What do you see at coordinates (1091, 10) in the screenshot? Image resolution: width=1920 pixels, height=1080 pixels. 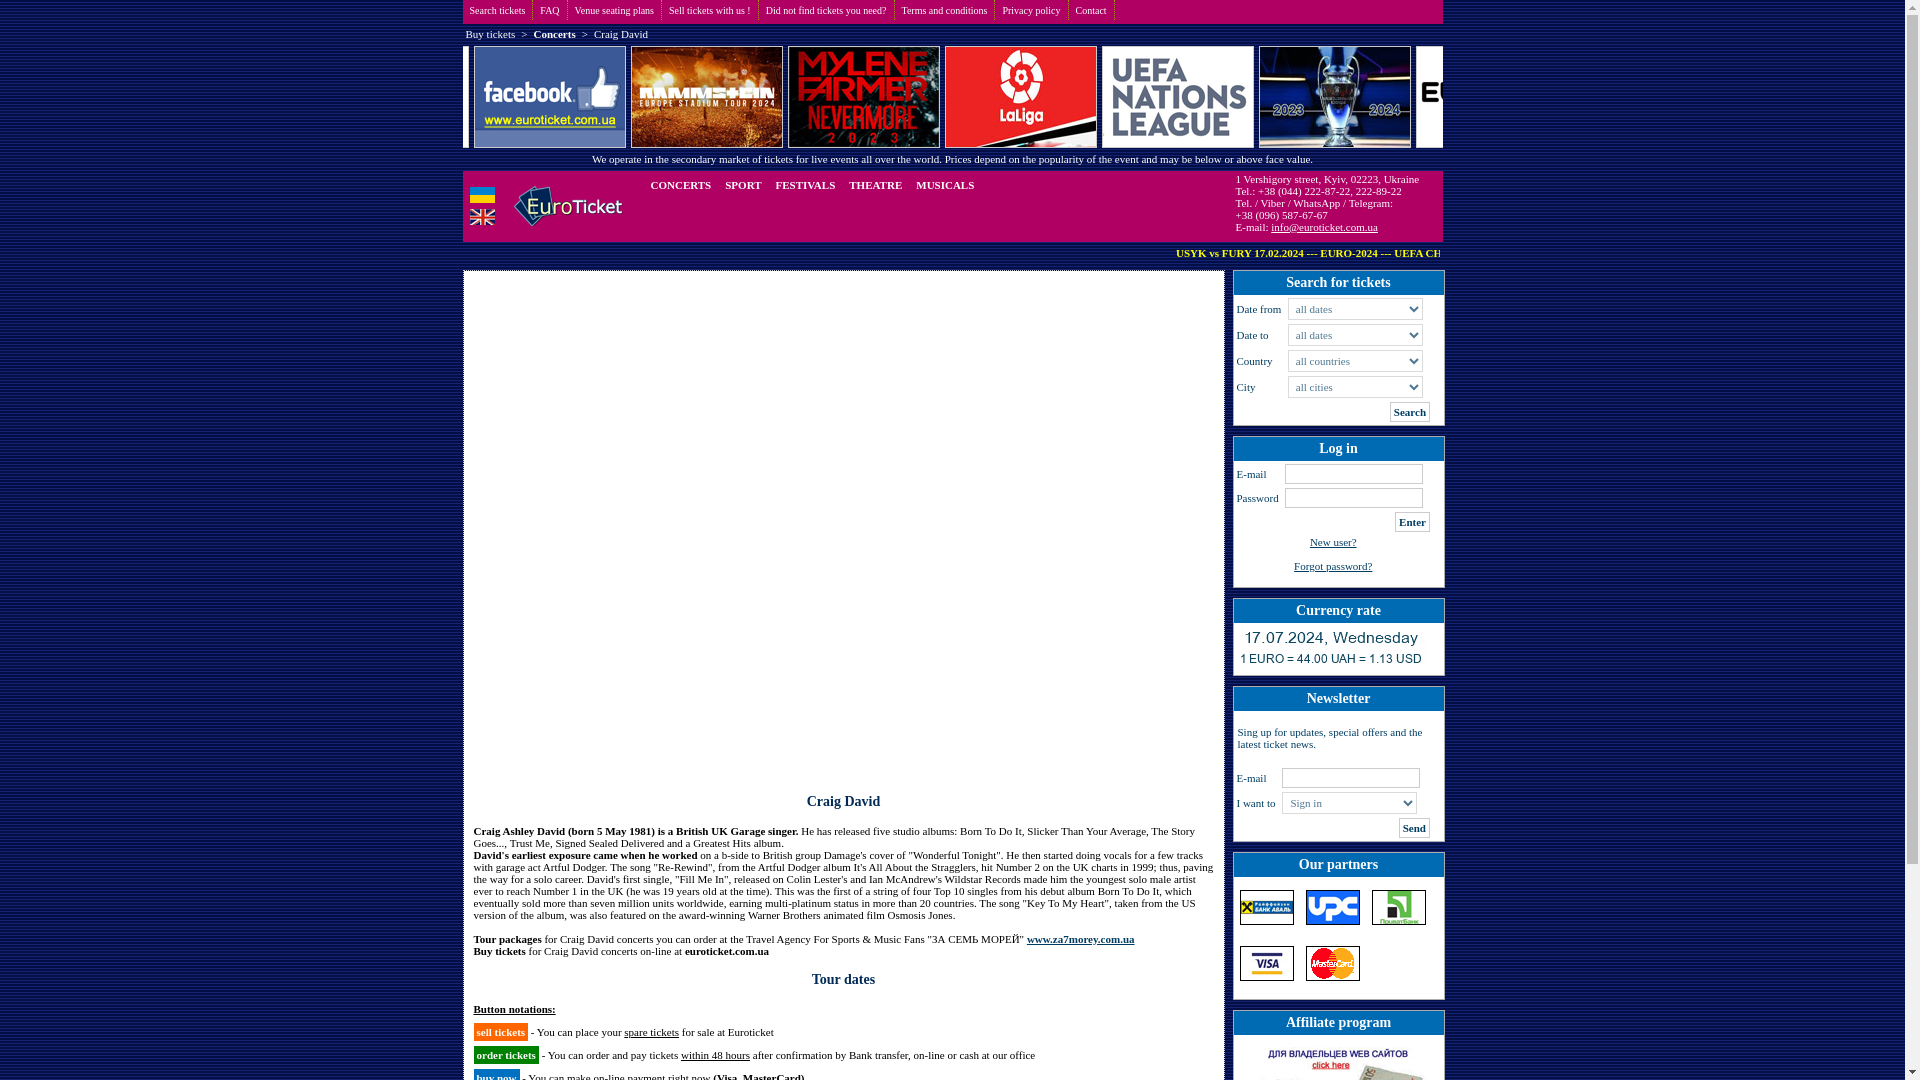 I see `Contact` at bounding box center [1091, 10].